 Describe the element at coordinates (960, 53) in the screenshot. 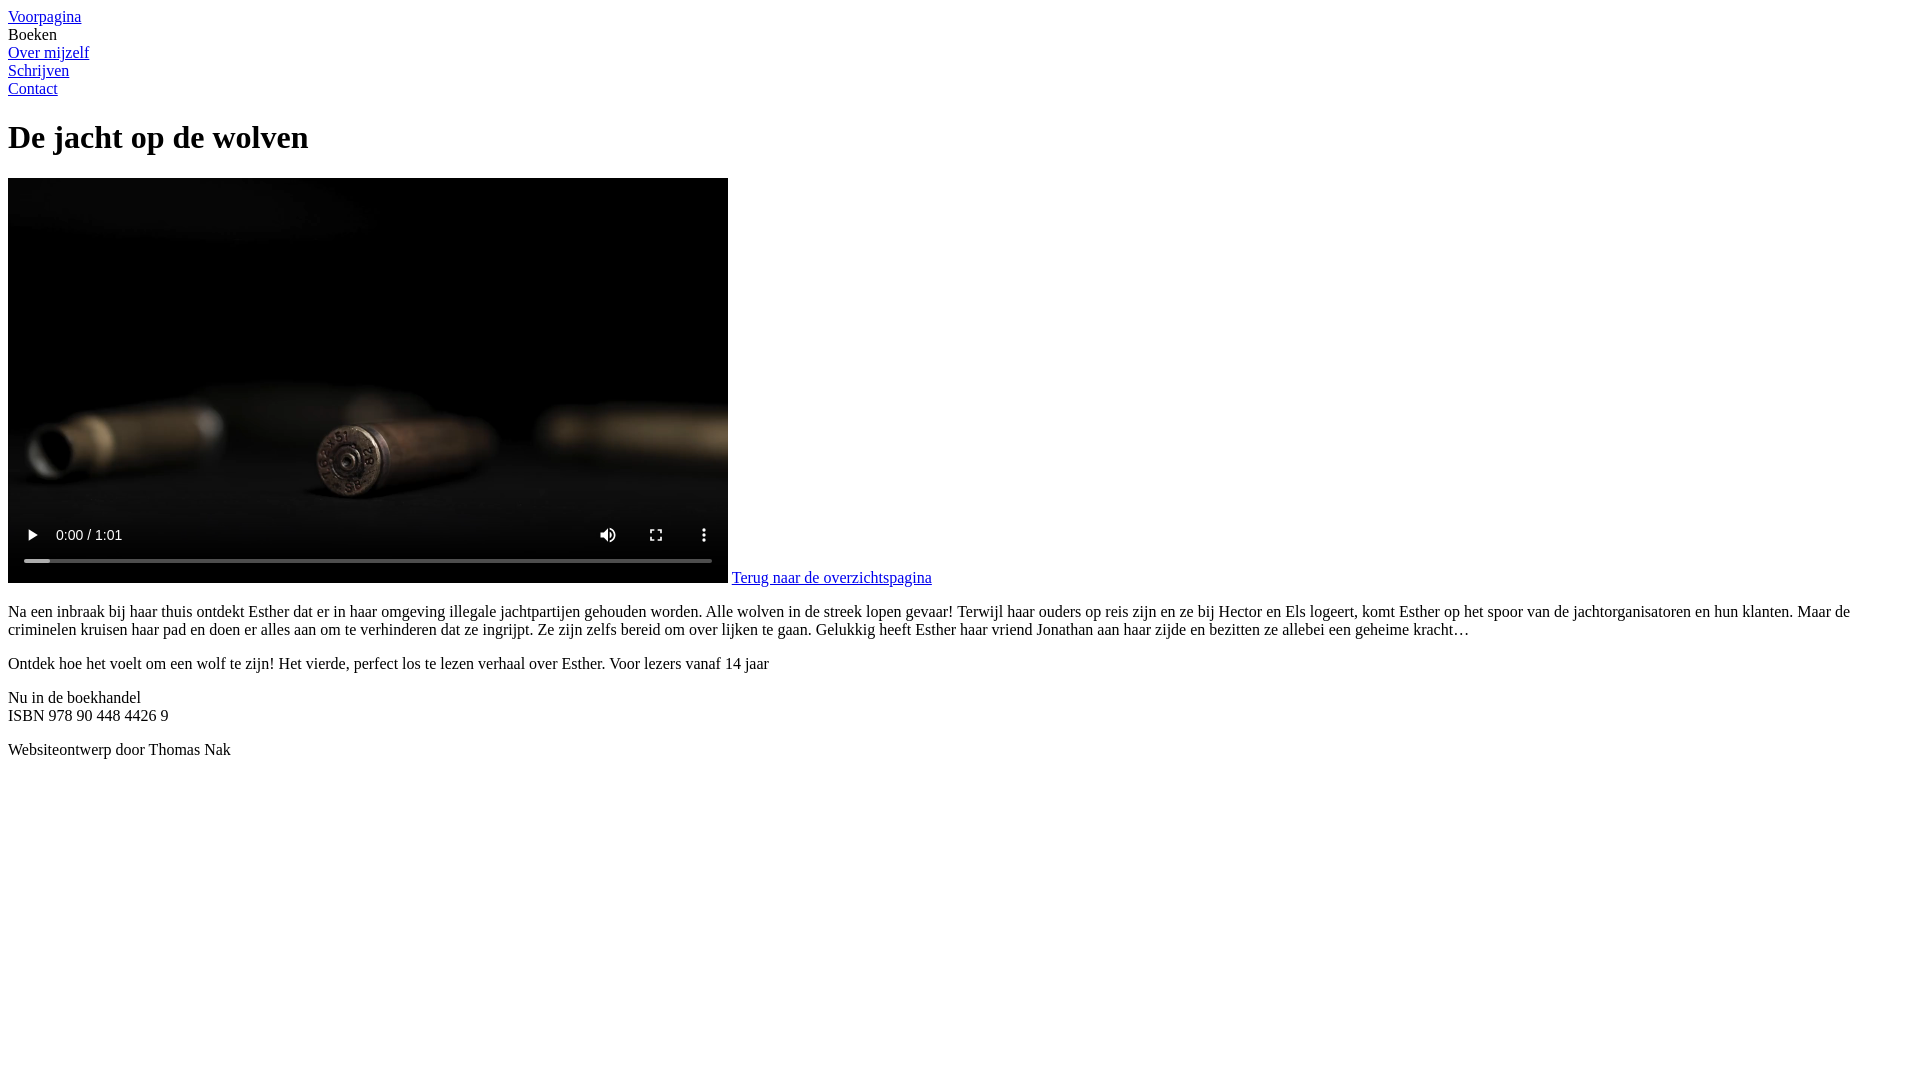

I see `Over mijzelf` at that location.